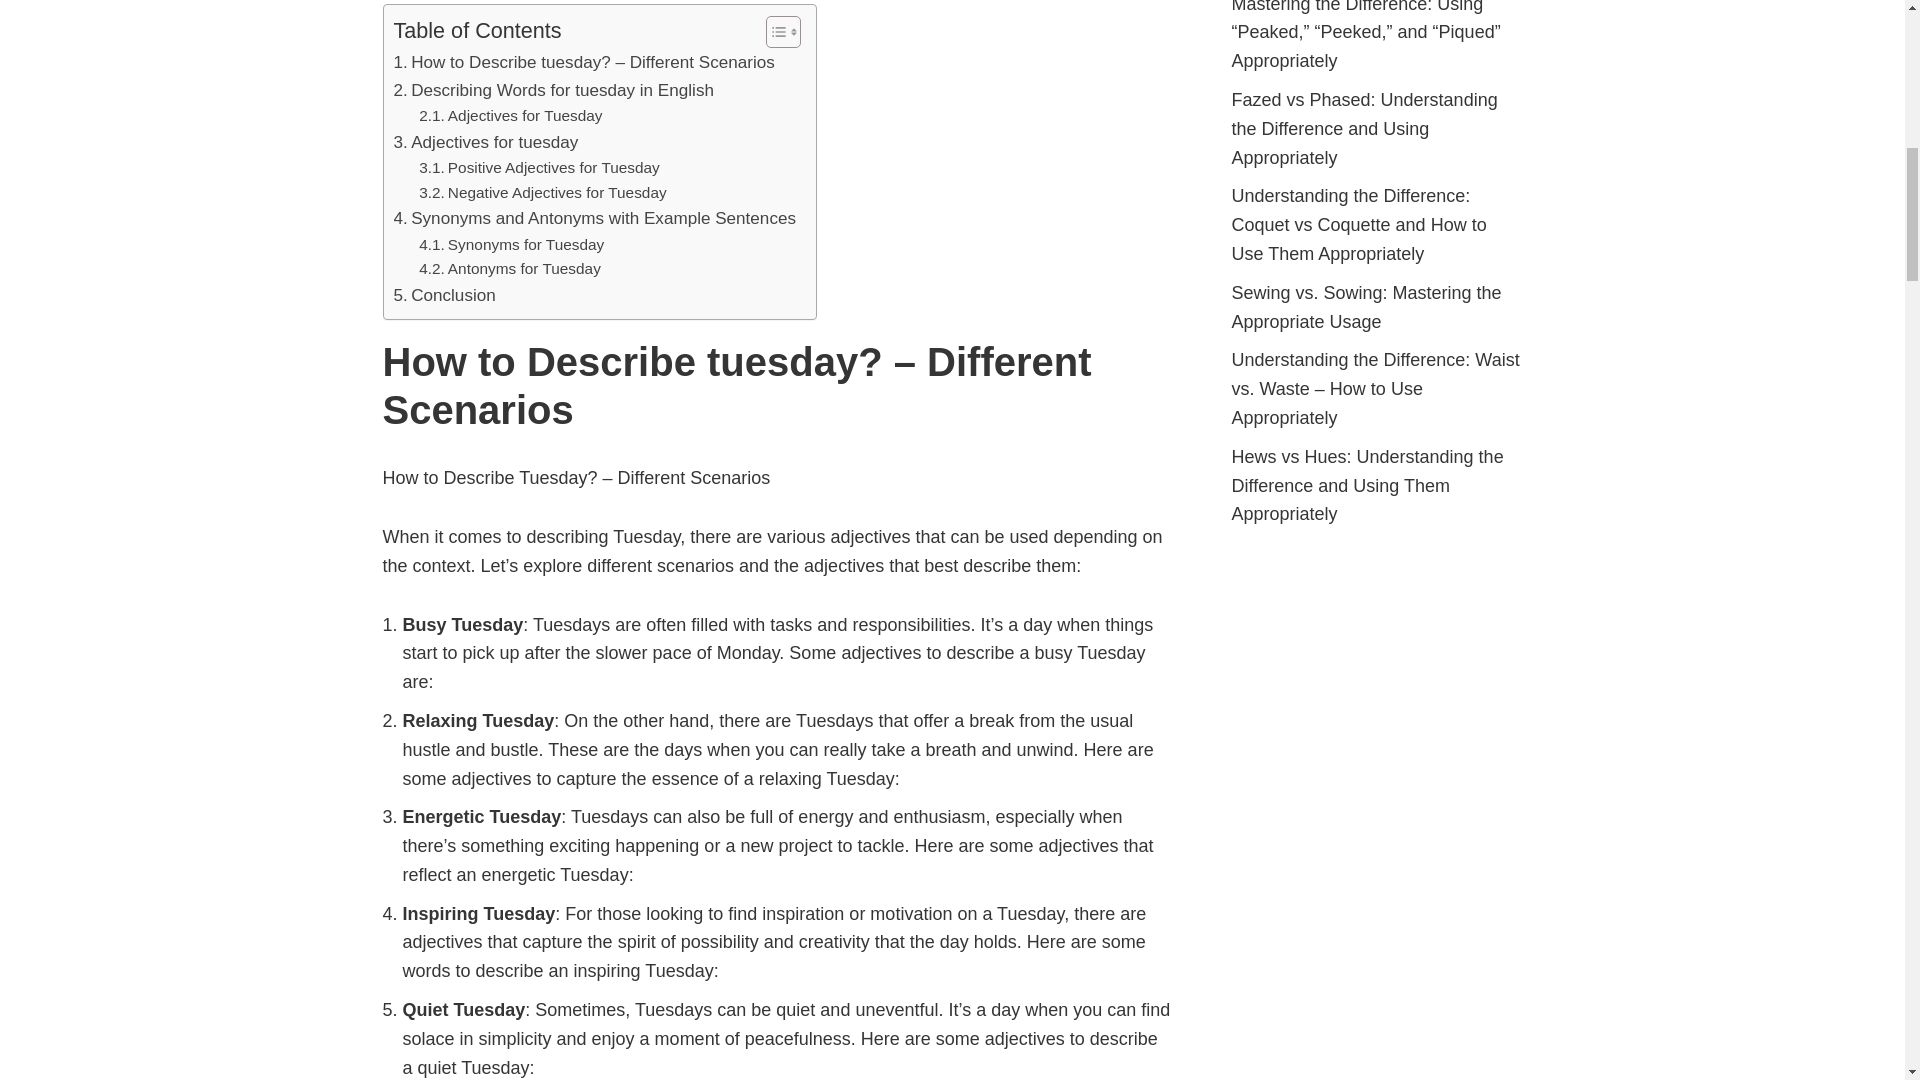 The width and height of the screenshot is (1920, 1080). I want to click on Negative Adjectives for Tuesday, so click(542, 194).